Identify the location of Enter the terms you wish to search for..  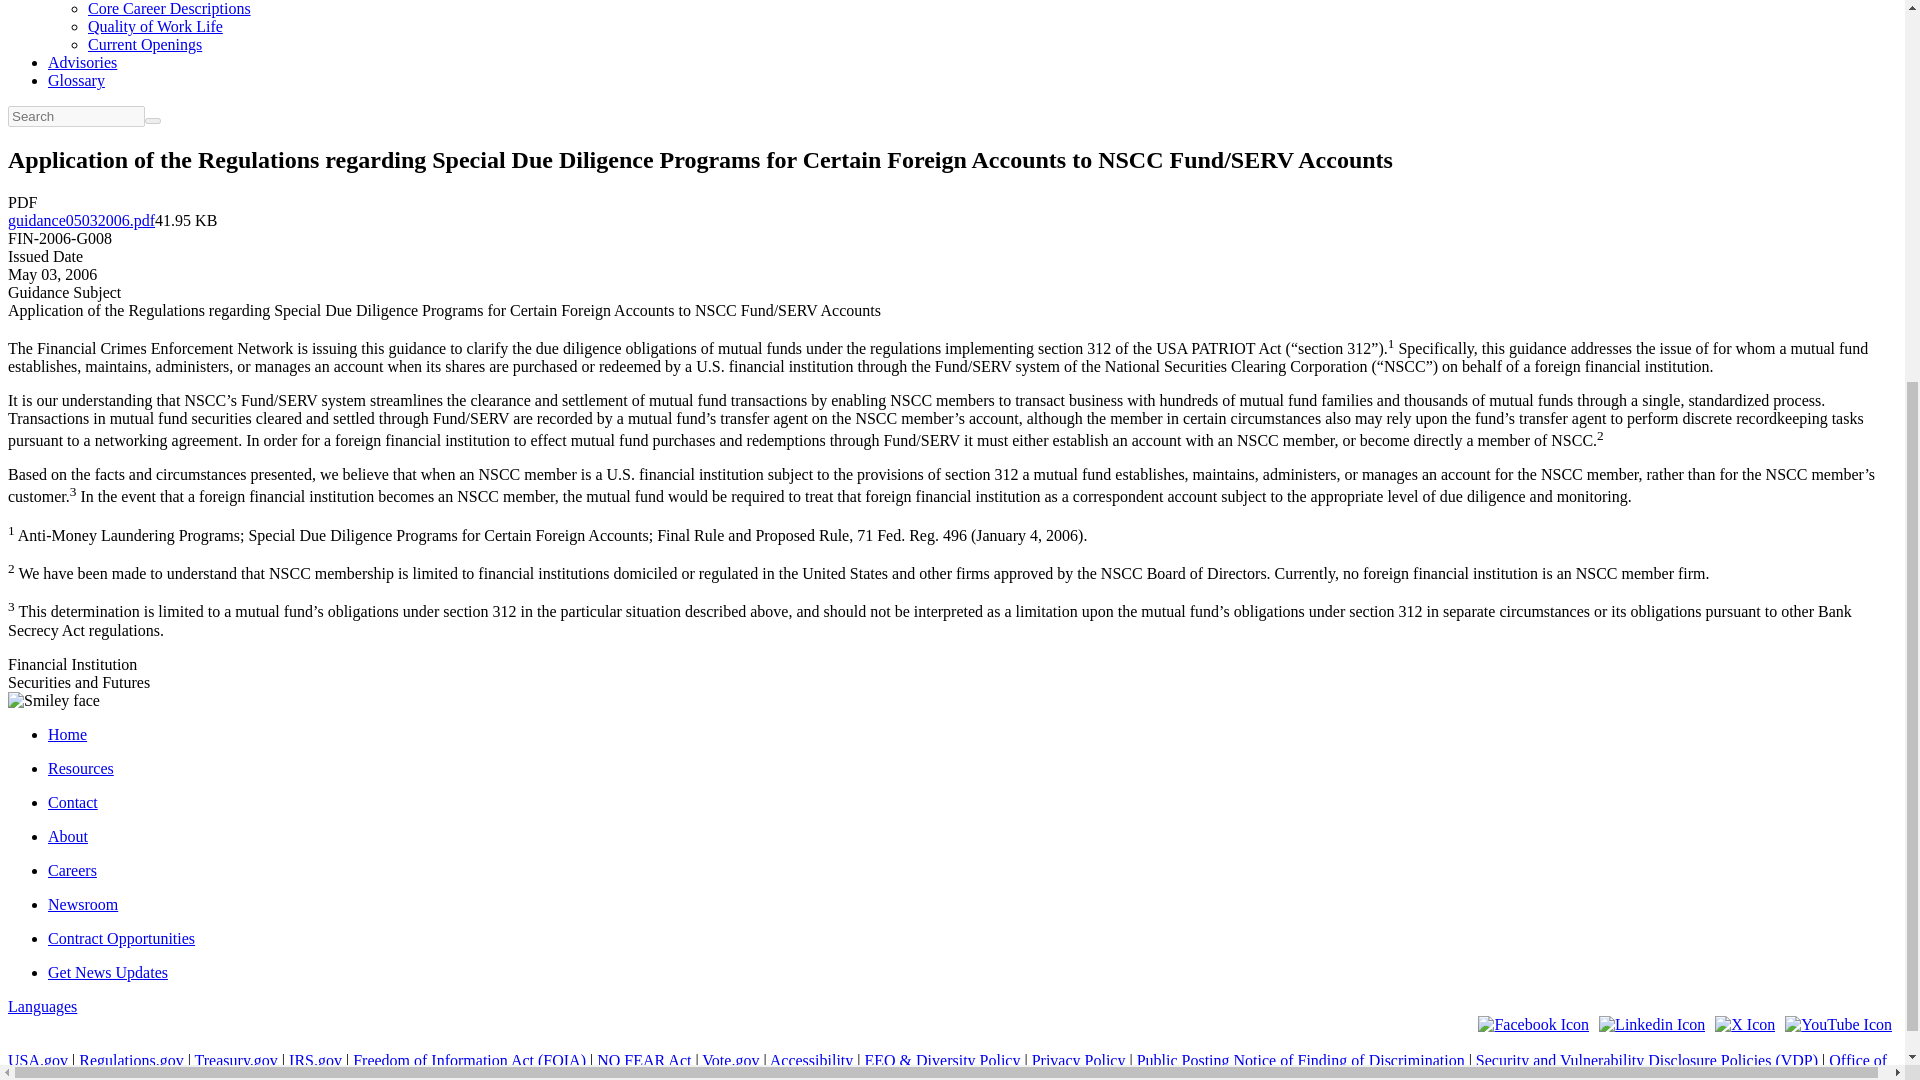
(76, 116).